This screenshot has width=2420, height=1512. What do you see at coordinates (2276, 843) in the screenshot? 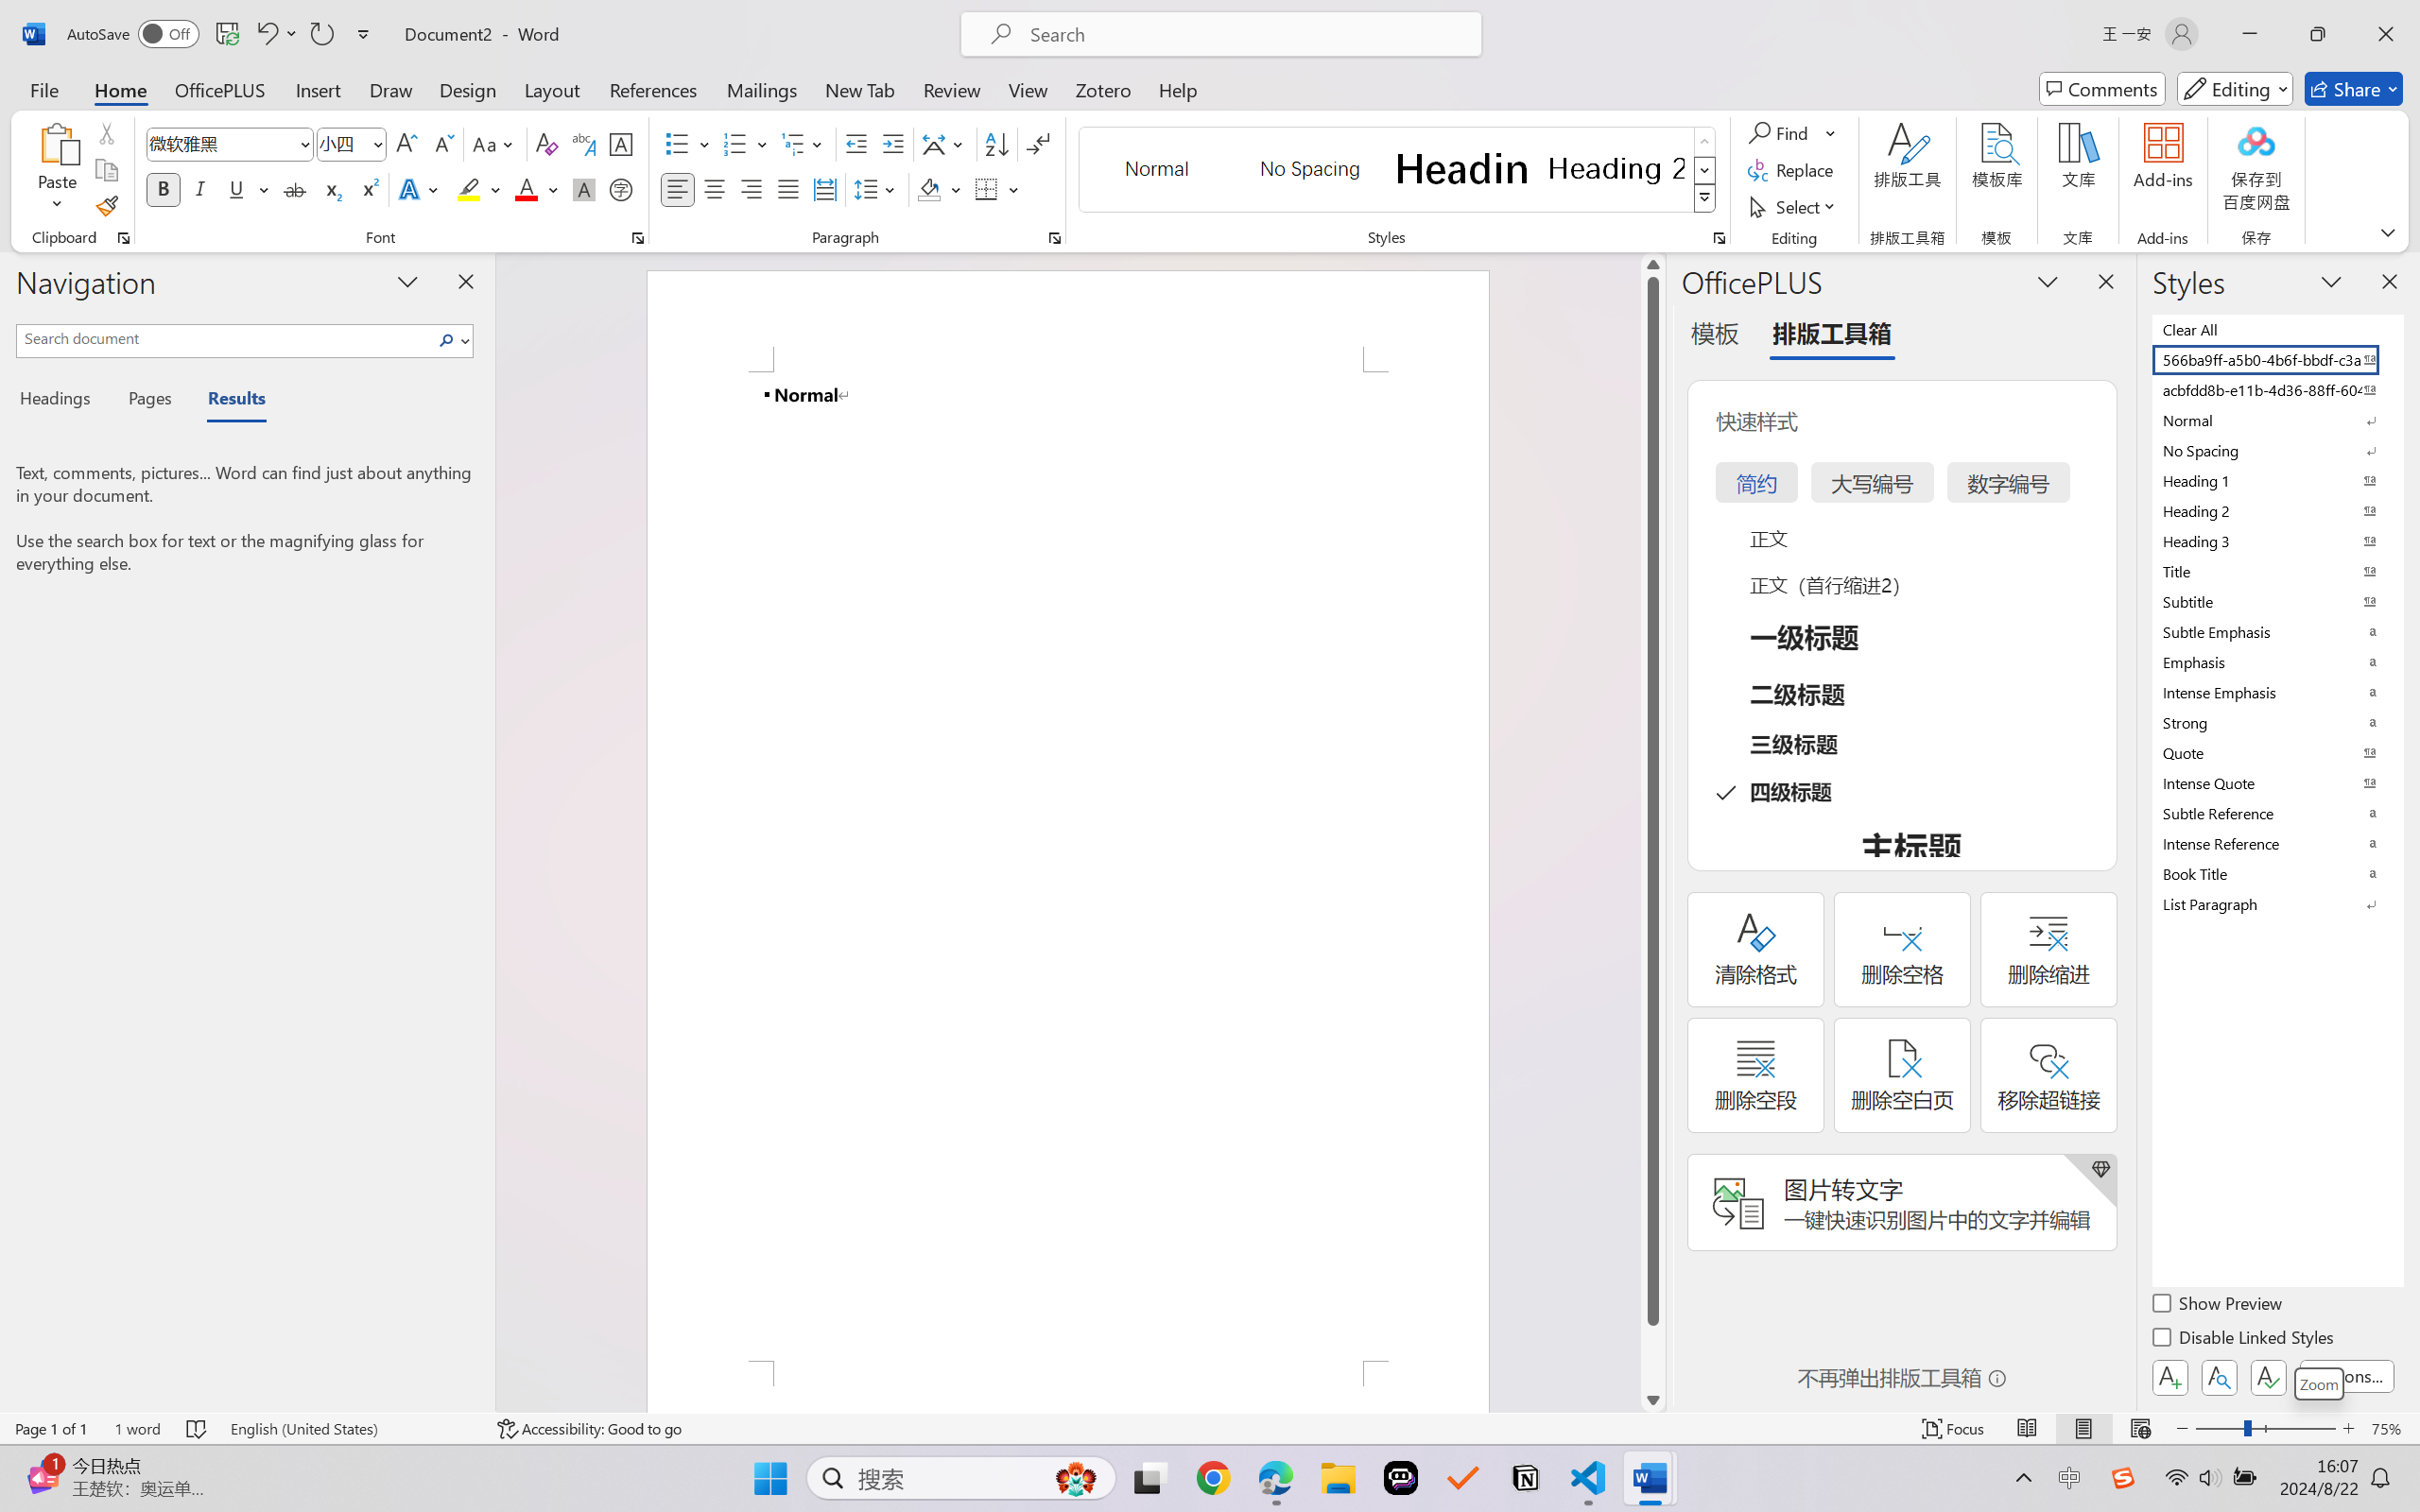
I see `Intense Reference` at bounding box center [2276, 843].